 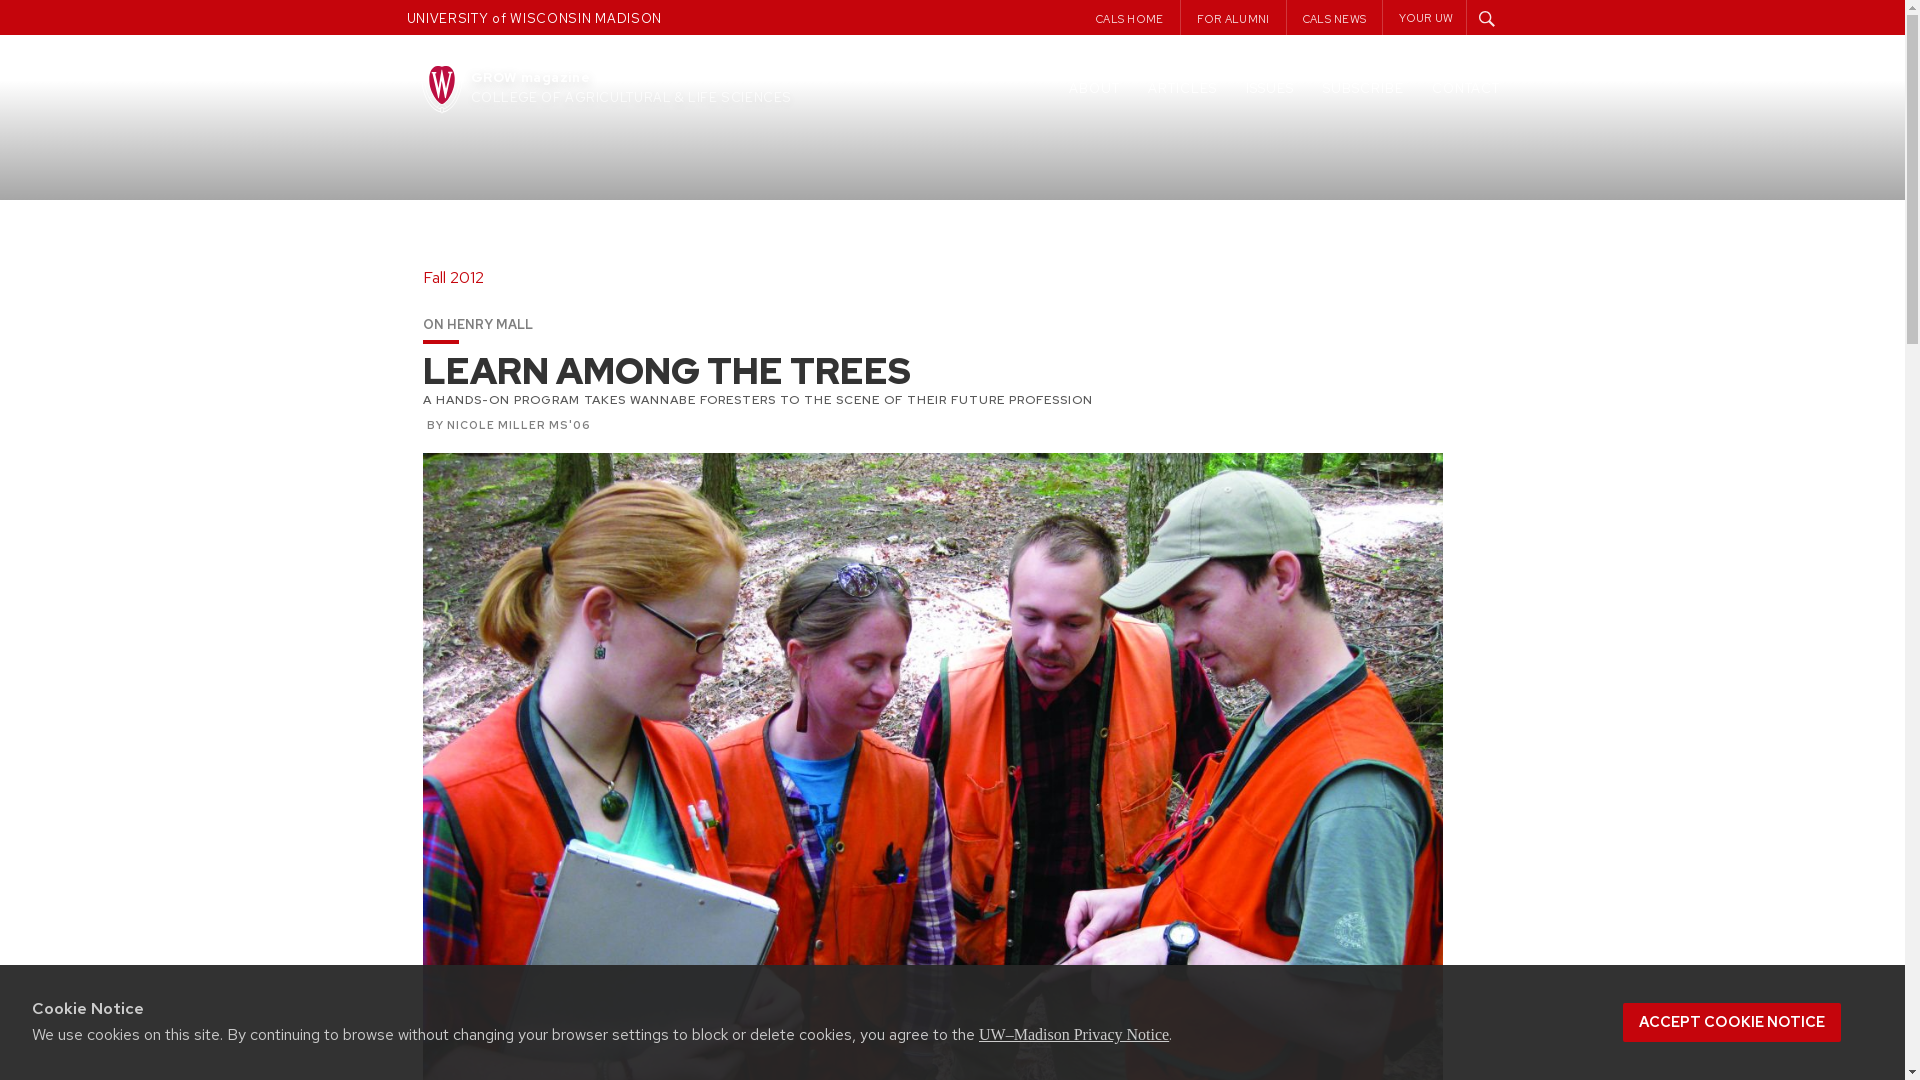 What do you see at coordinates (1426, 17) in the screenshot?
I see `YOUR UW` at bounding box center [1426, 17].